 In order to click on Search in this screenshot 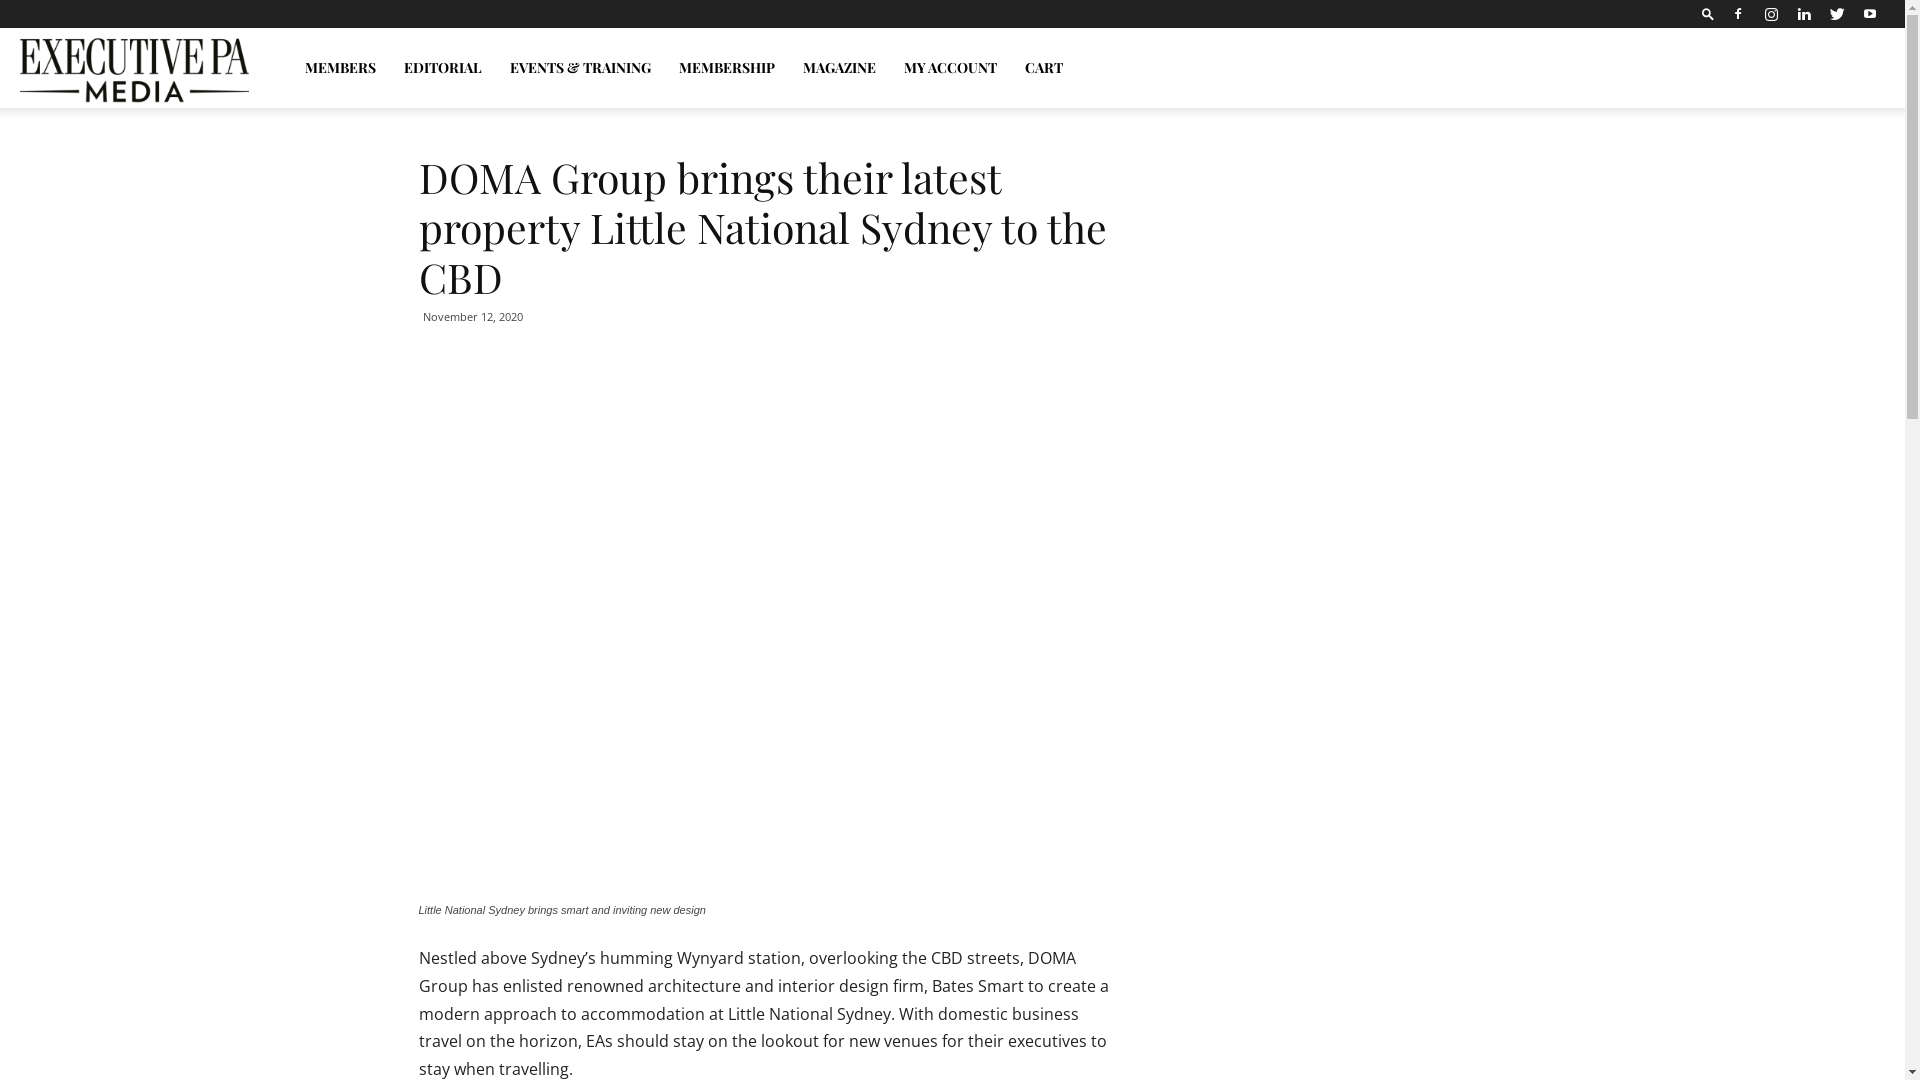, I will do `click(1820, 85)`.